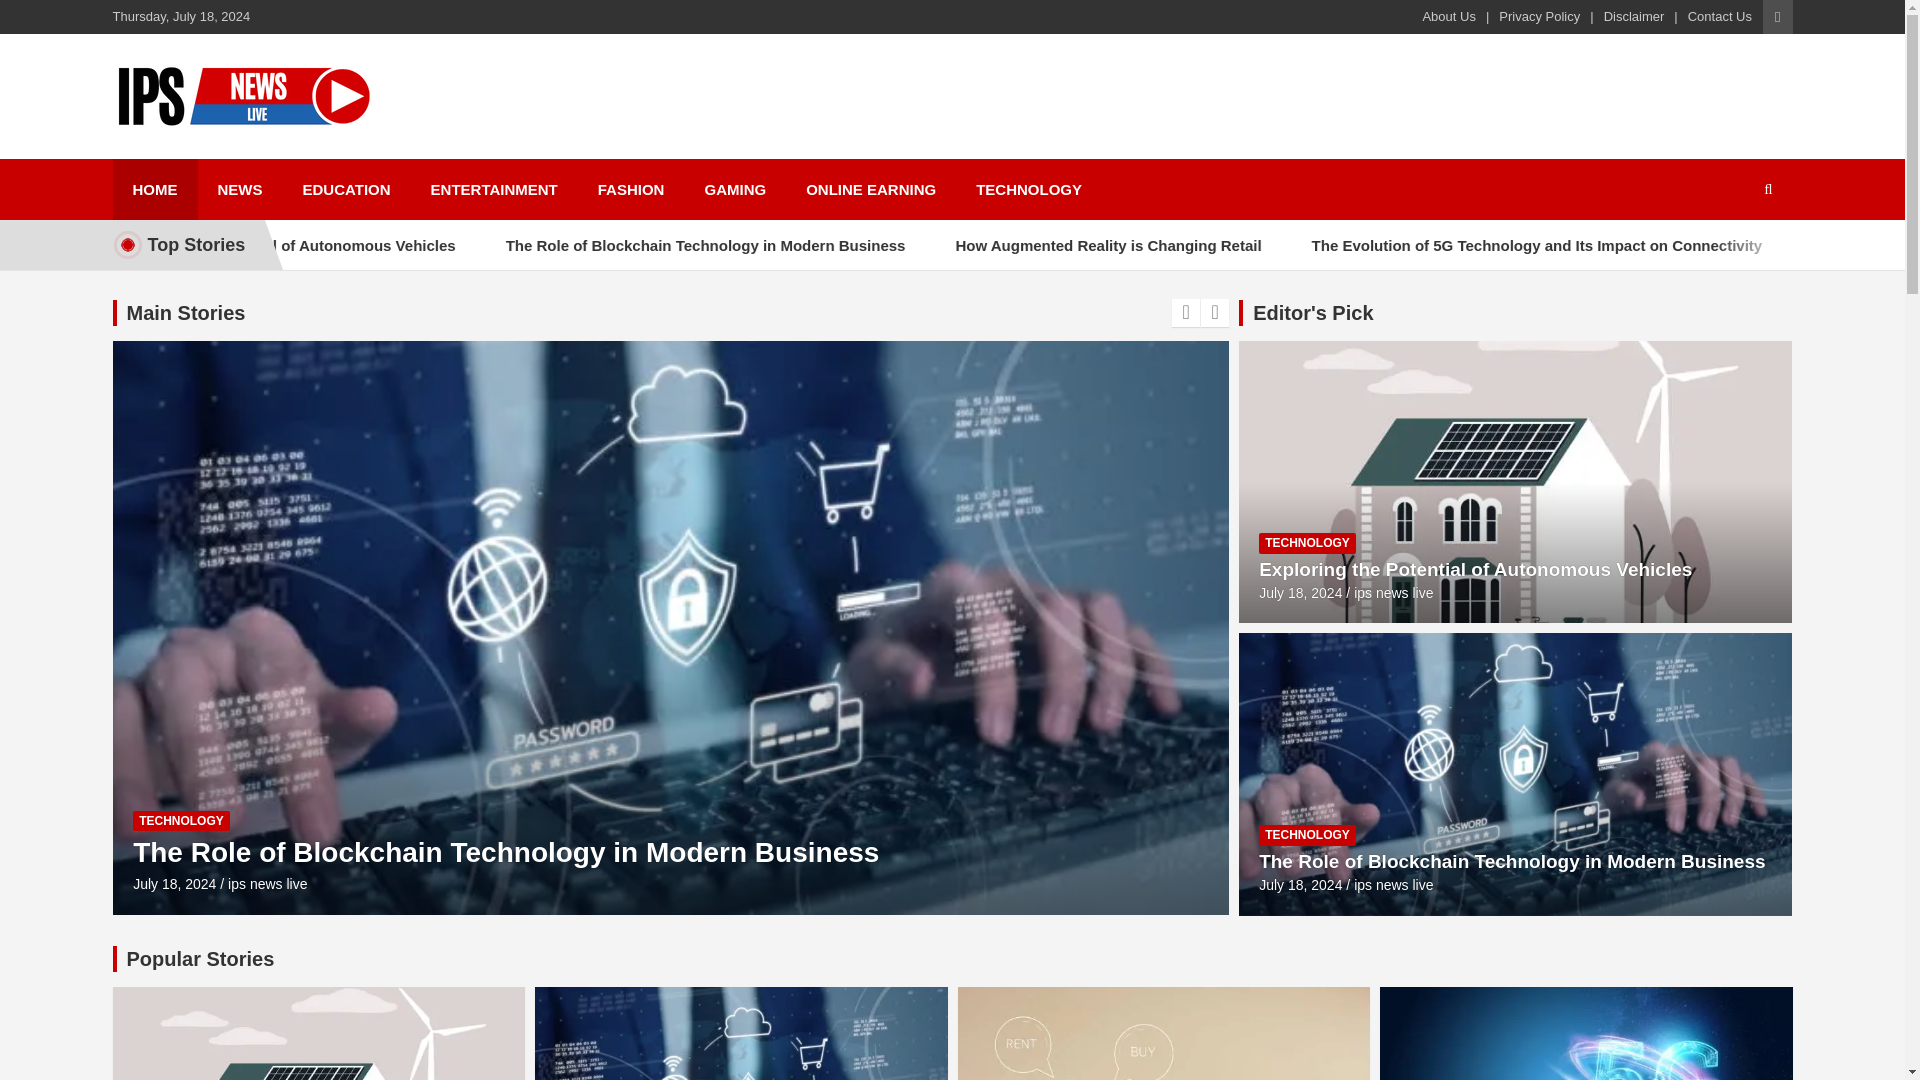 The image size is (1920, 1080). What do you see at coordinates (494, 189) in the screenshot?
I see `ENTERTAINMENT` at bounding box center [494, 189].